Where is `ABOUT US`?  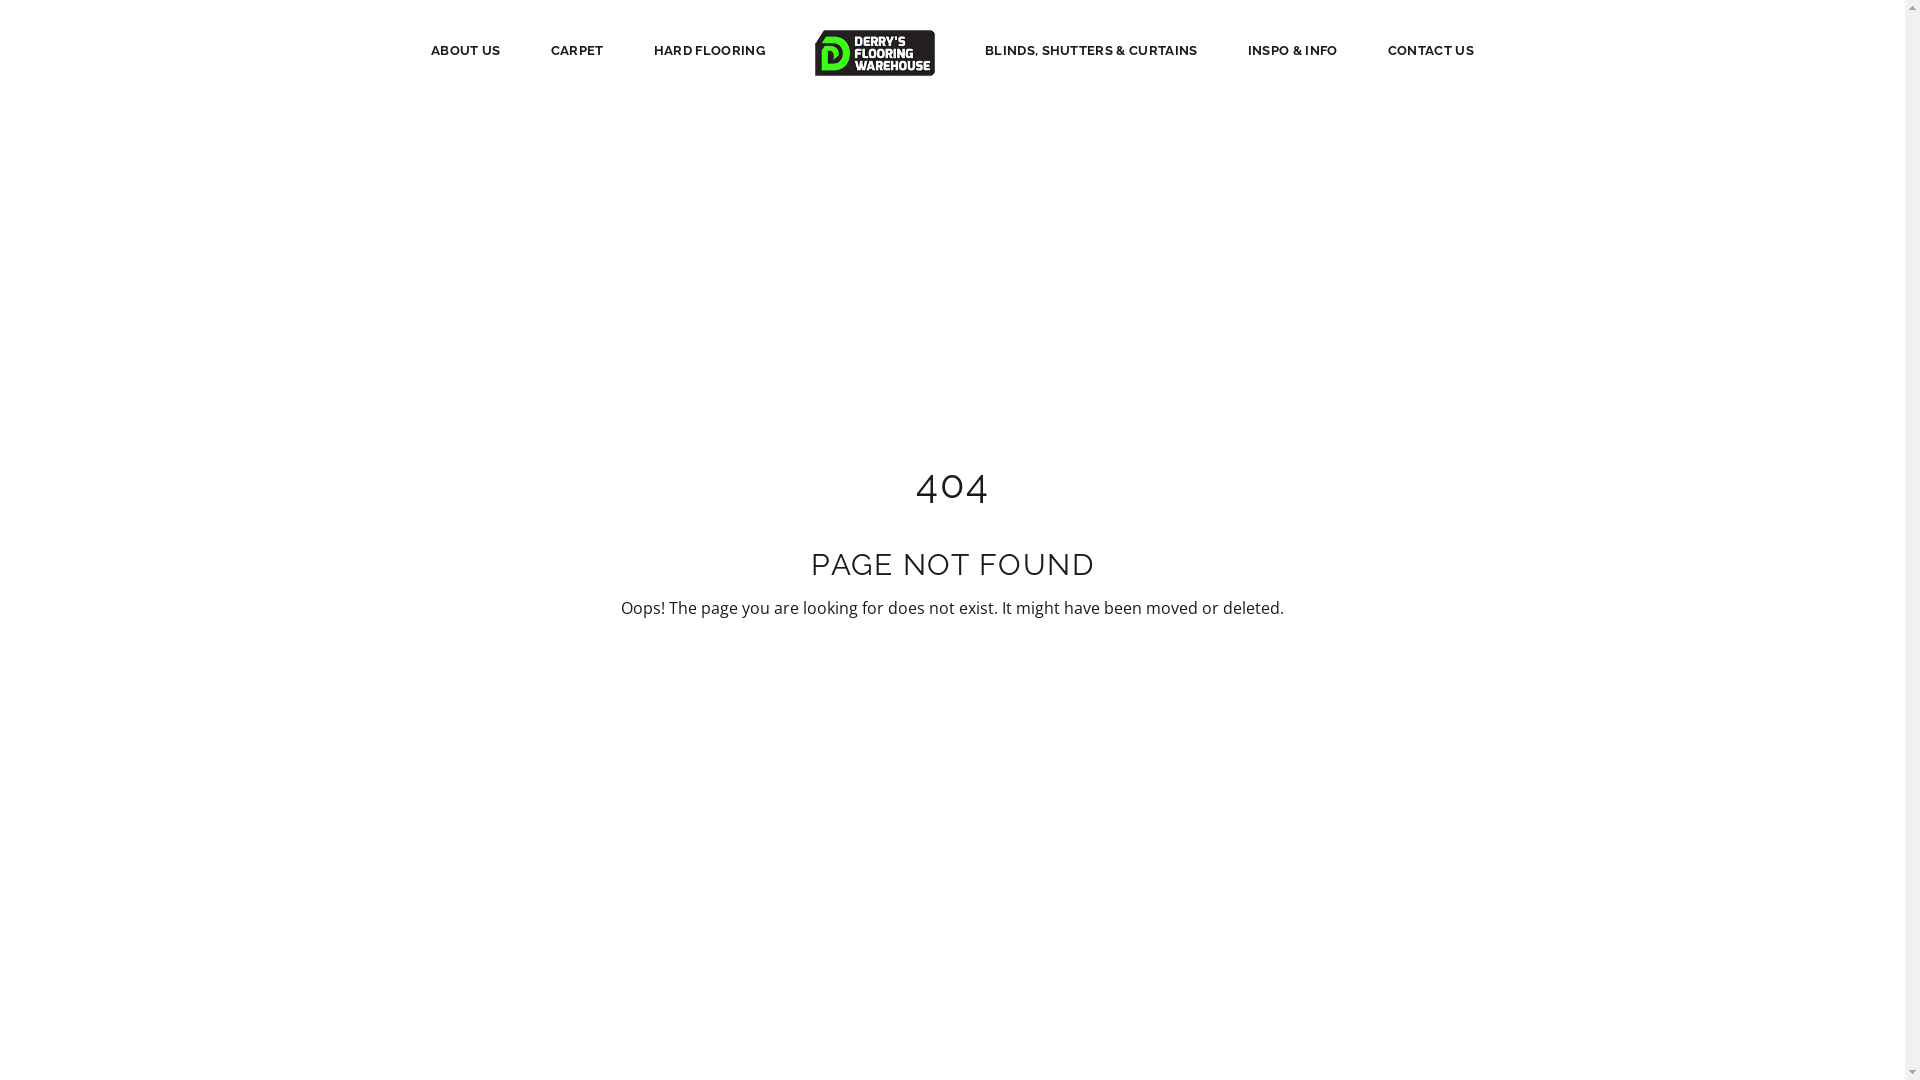
ABOUT US is located at coordinates (466, 50).